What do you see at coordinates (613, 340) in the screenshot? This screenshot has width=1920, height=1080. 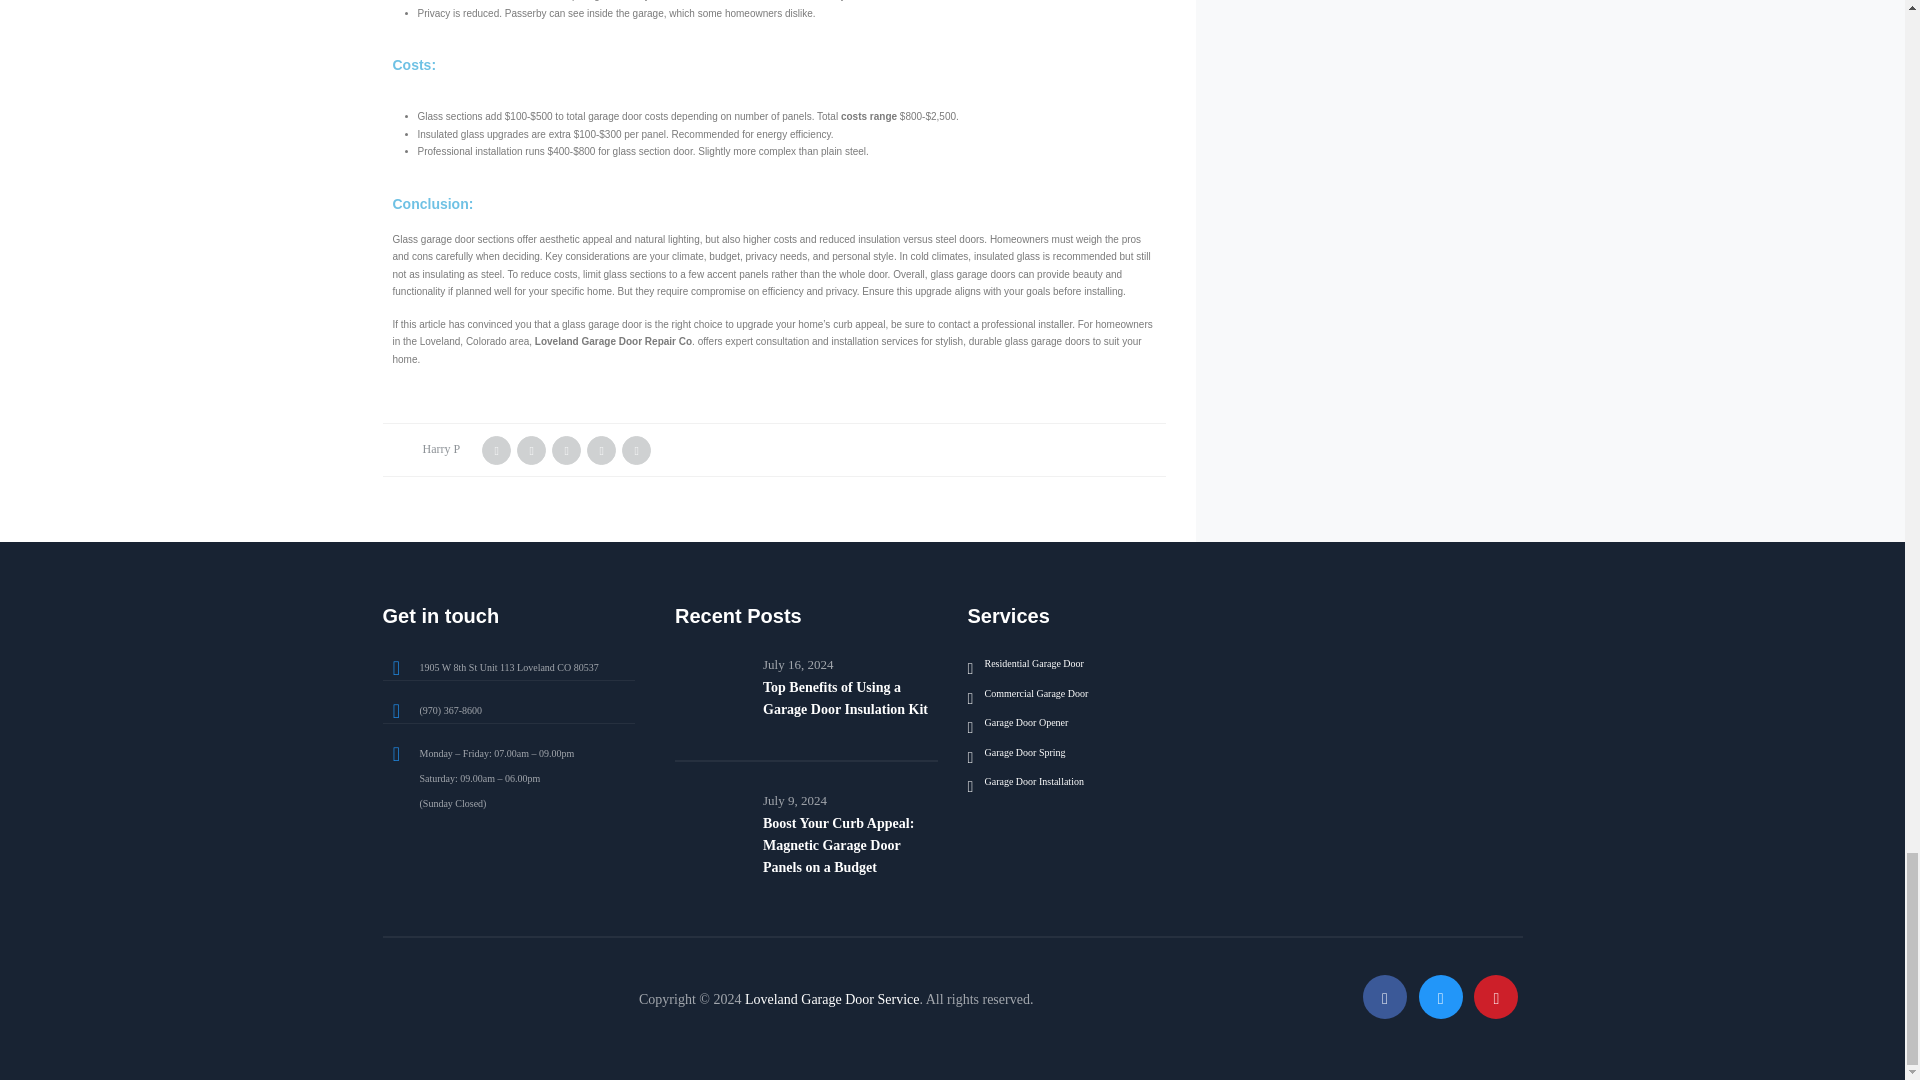 I see `Loveland Garage Door Repair Co` at bounding box center [613, 340].